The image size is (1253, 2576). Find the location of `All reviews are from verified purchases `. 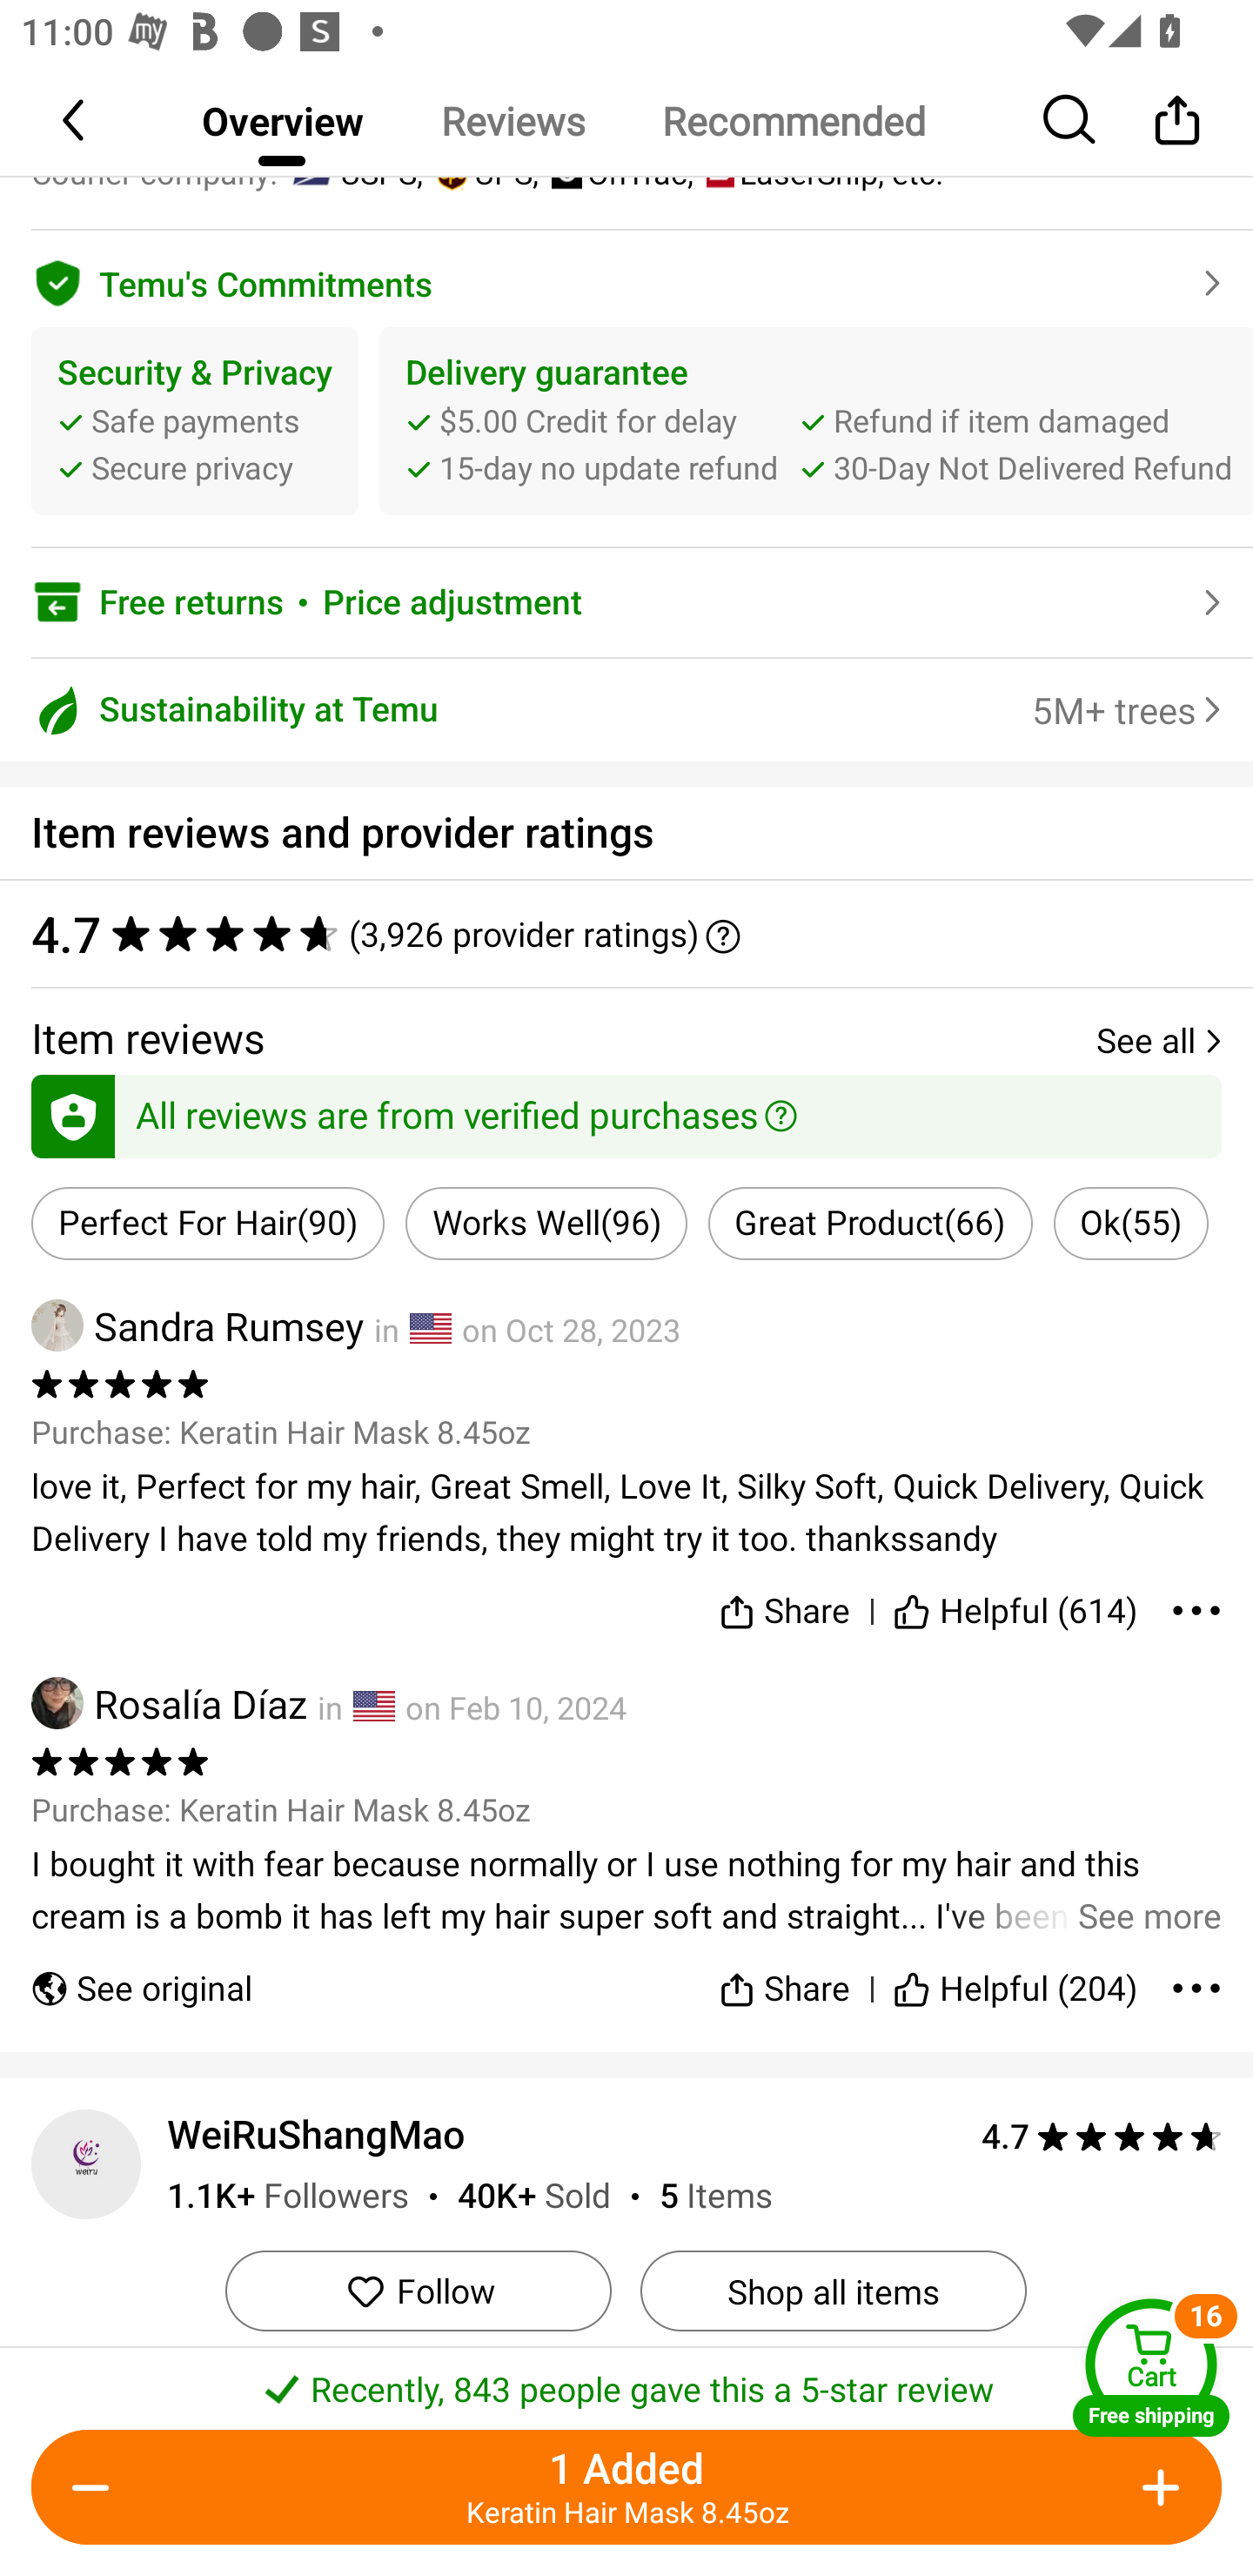

All reviews are from verified purchases  is located at coordinates (626, 1111).